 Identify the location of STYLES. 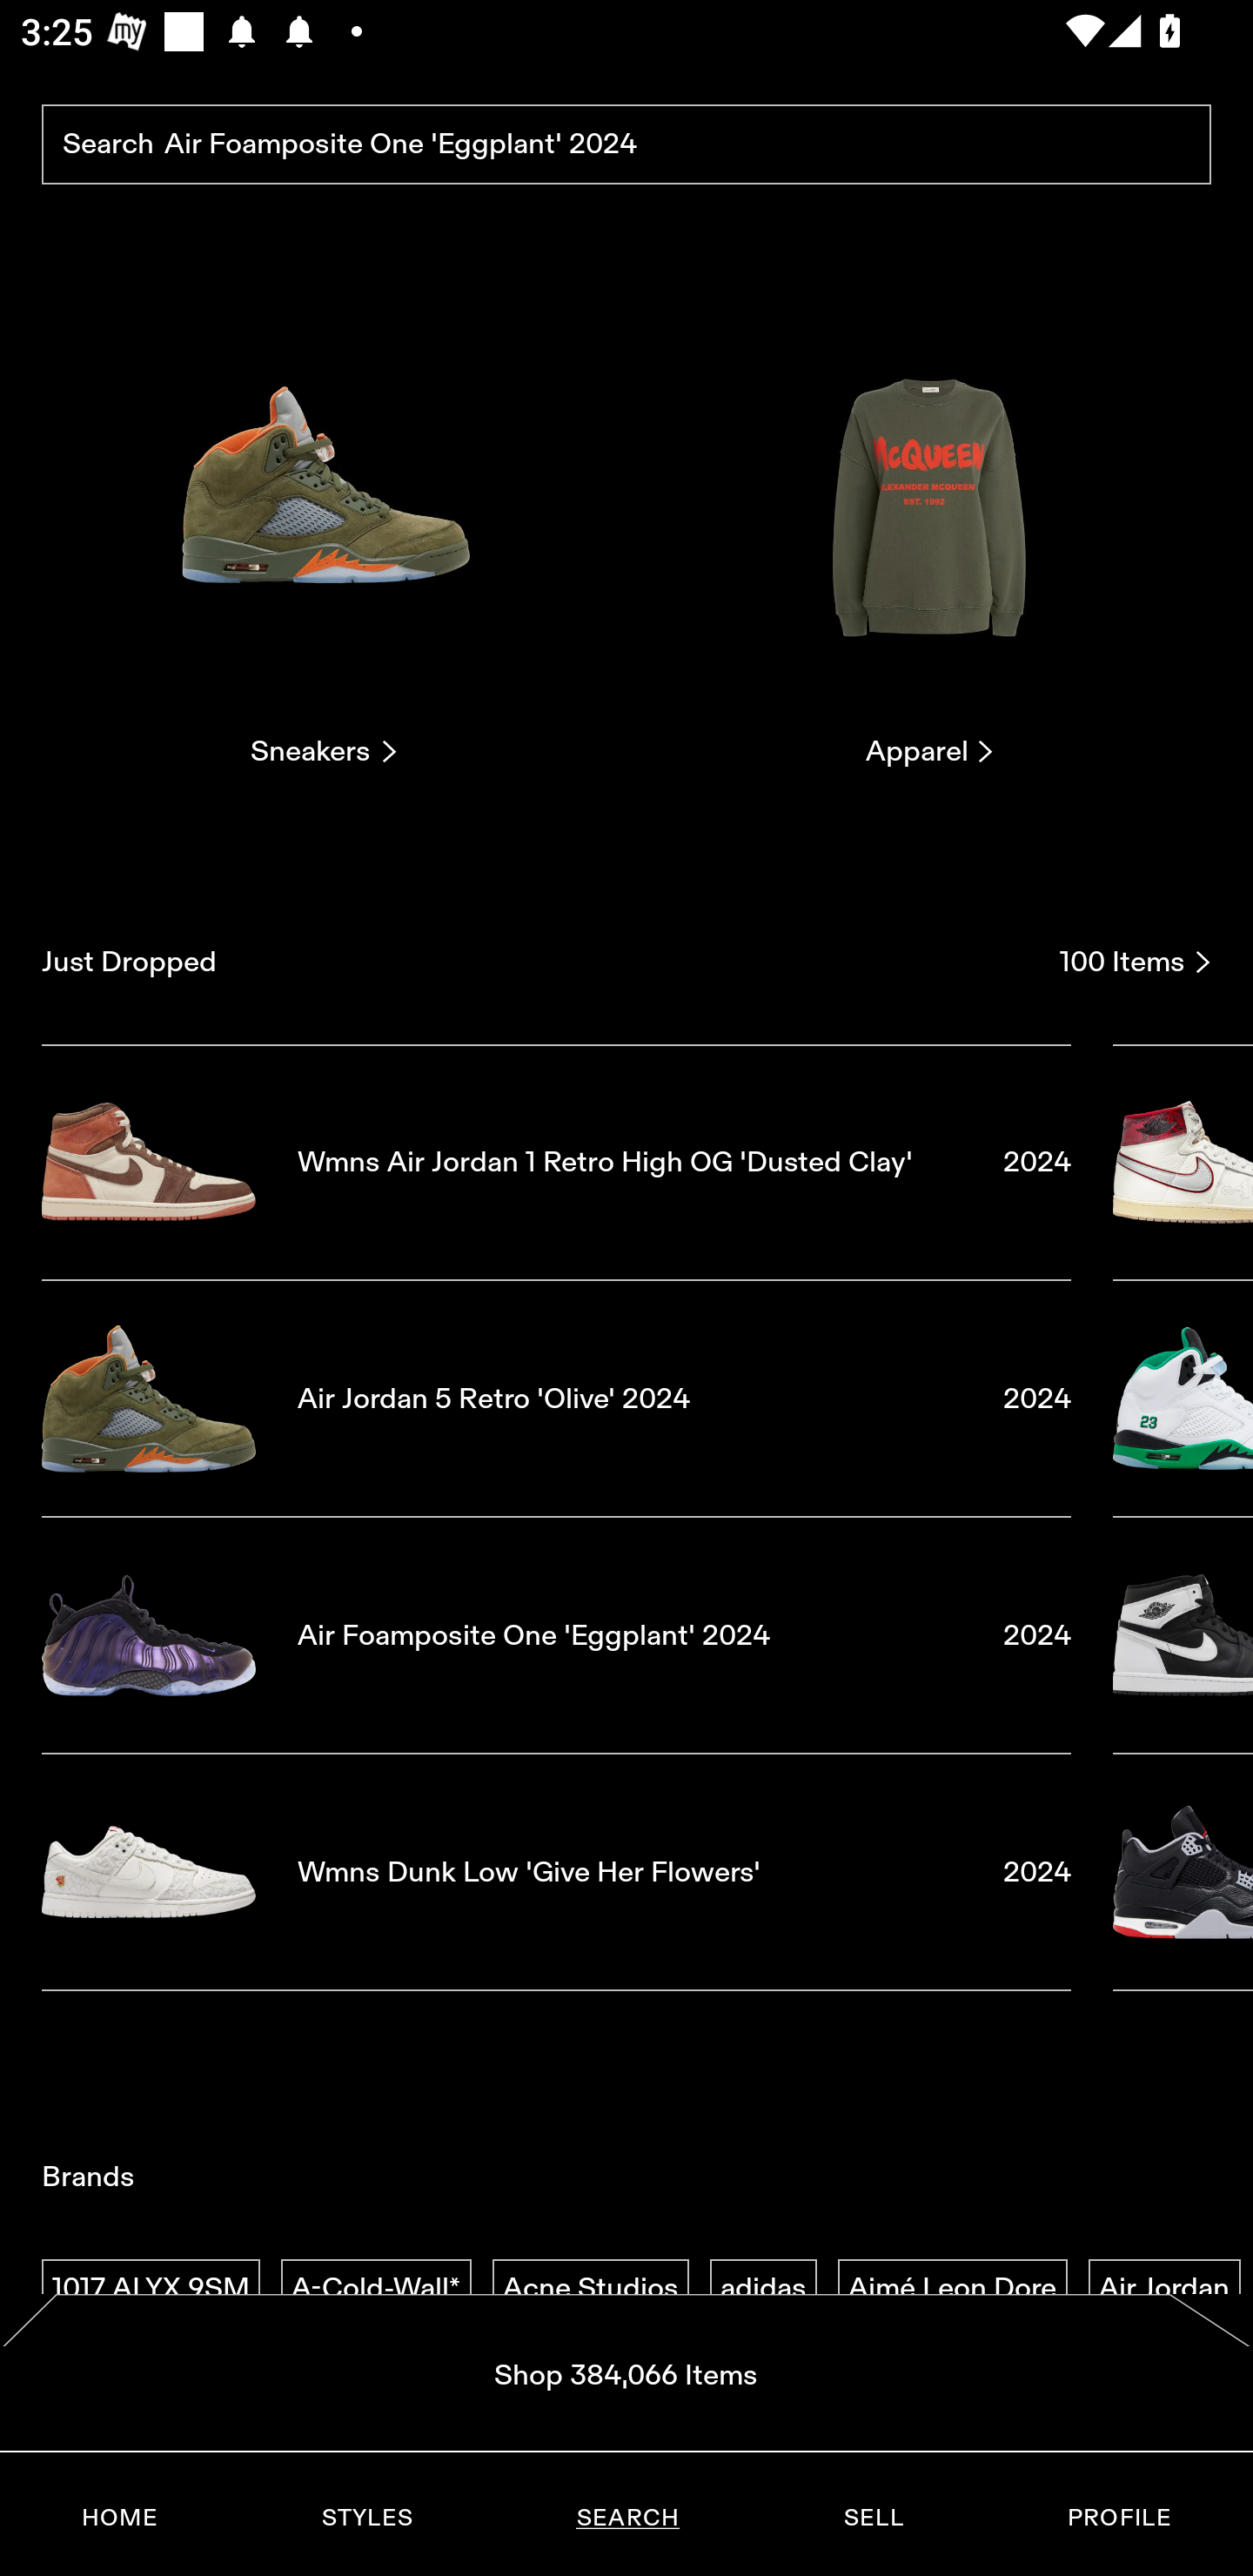
(366, 2518).